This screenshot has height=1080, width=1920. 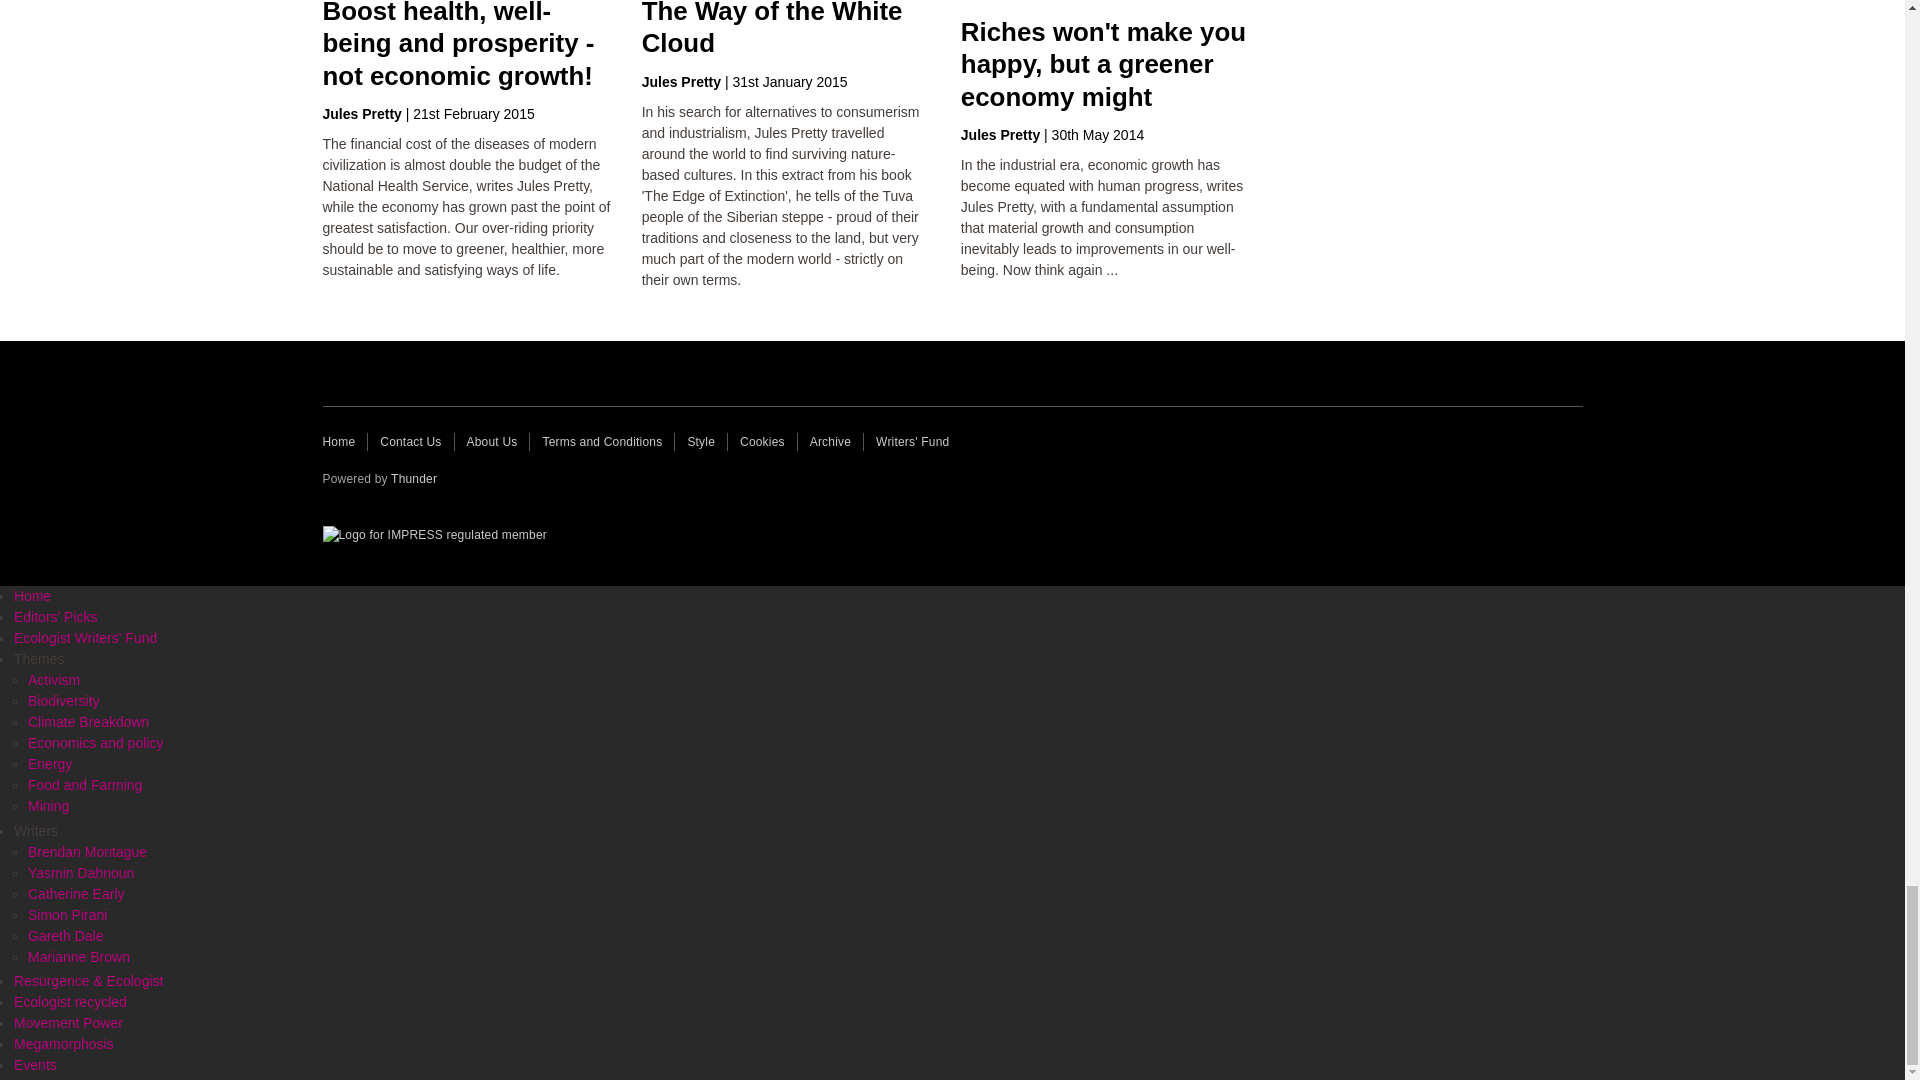 What do you see at coordinates (1098, 134) in the screenshot?
I see `Friday, May 30, 2014 - 00:00` at bounding box center [1098, 134].